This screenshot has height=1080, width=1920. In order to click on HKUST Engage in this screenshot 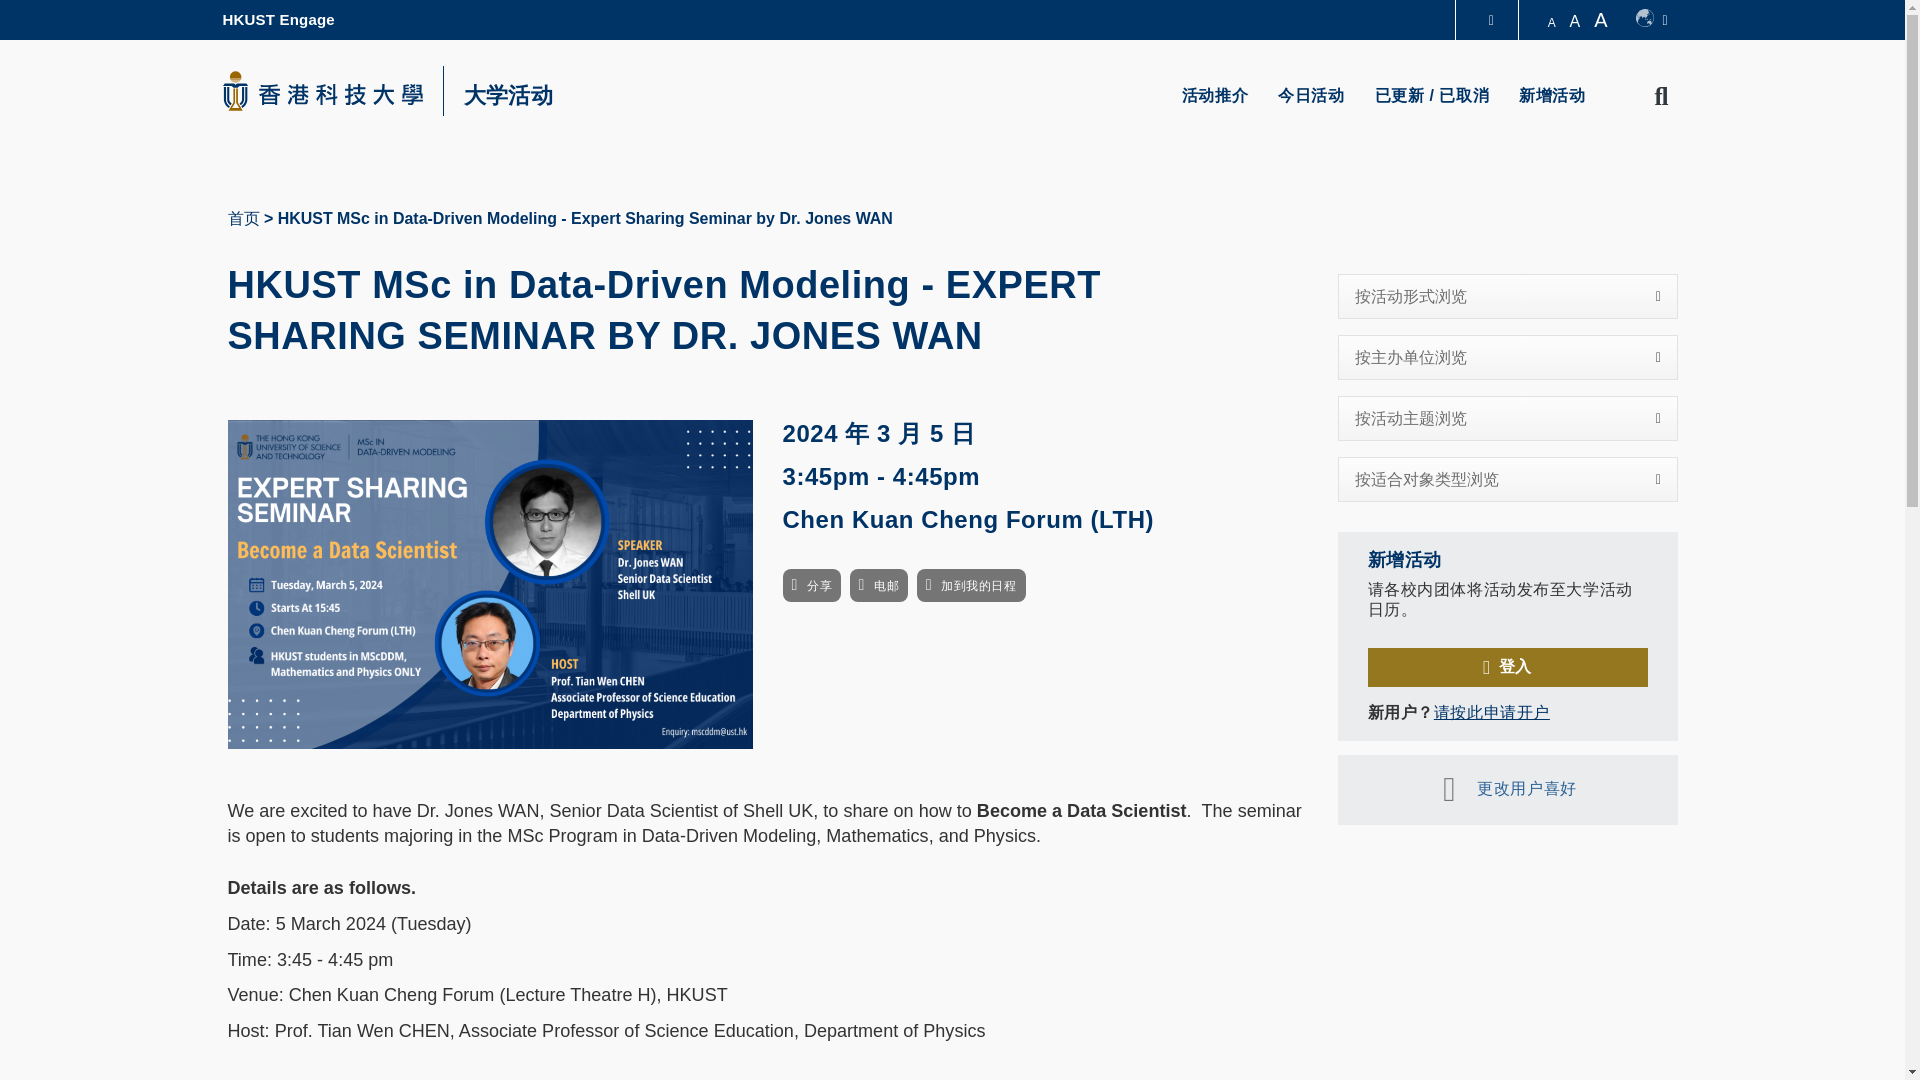, I will do `click(278, 20)`.